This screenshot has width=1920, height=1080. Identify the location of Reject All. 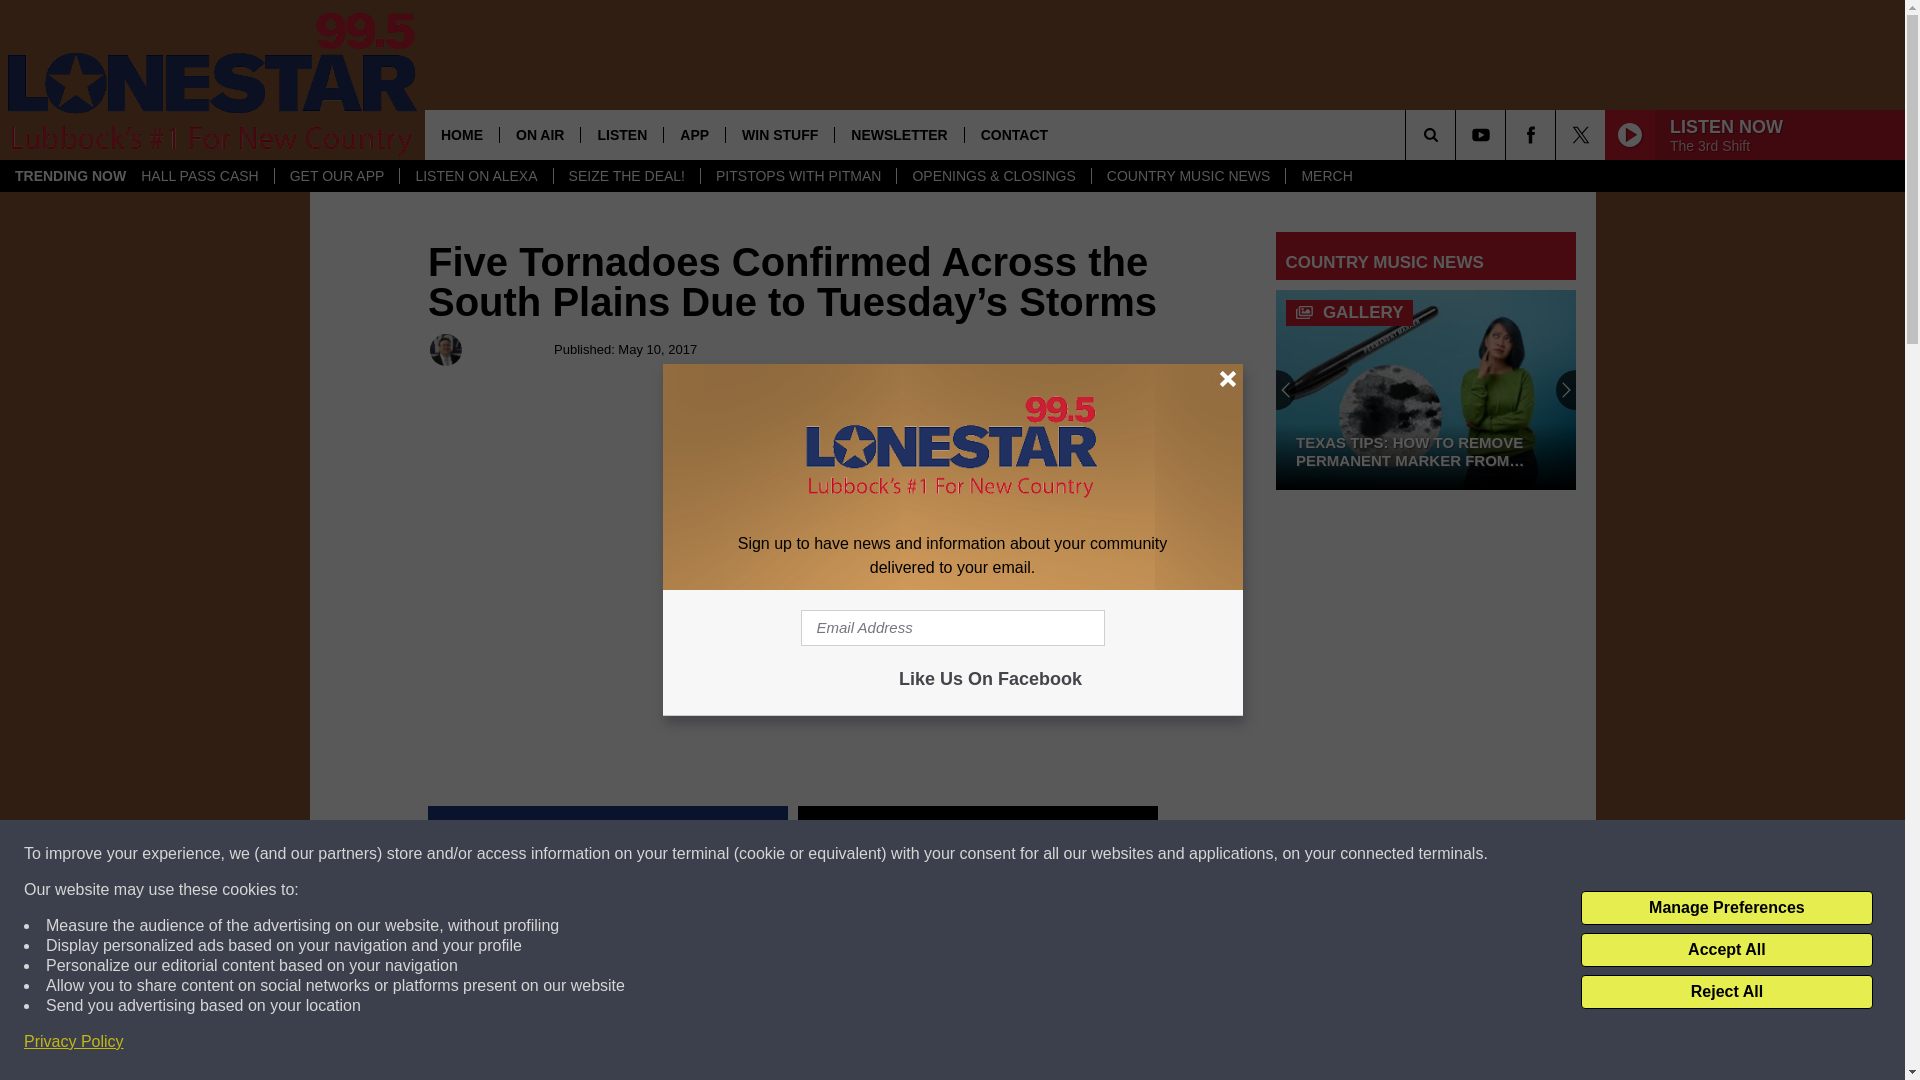
(1726, 992).